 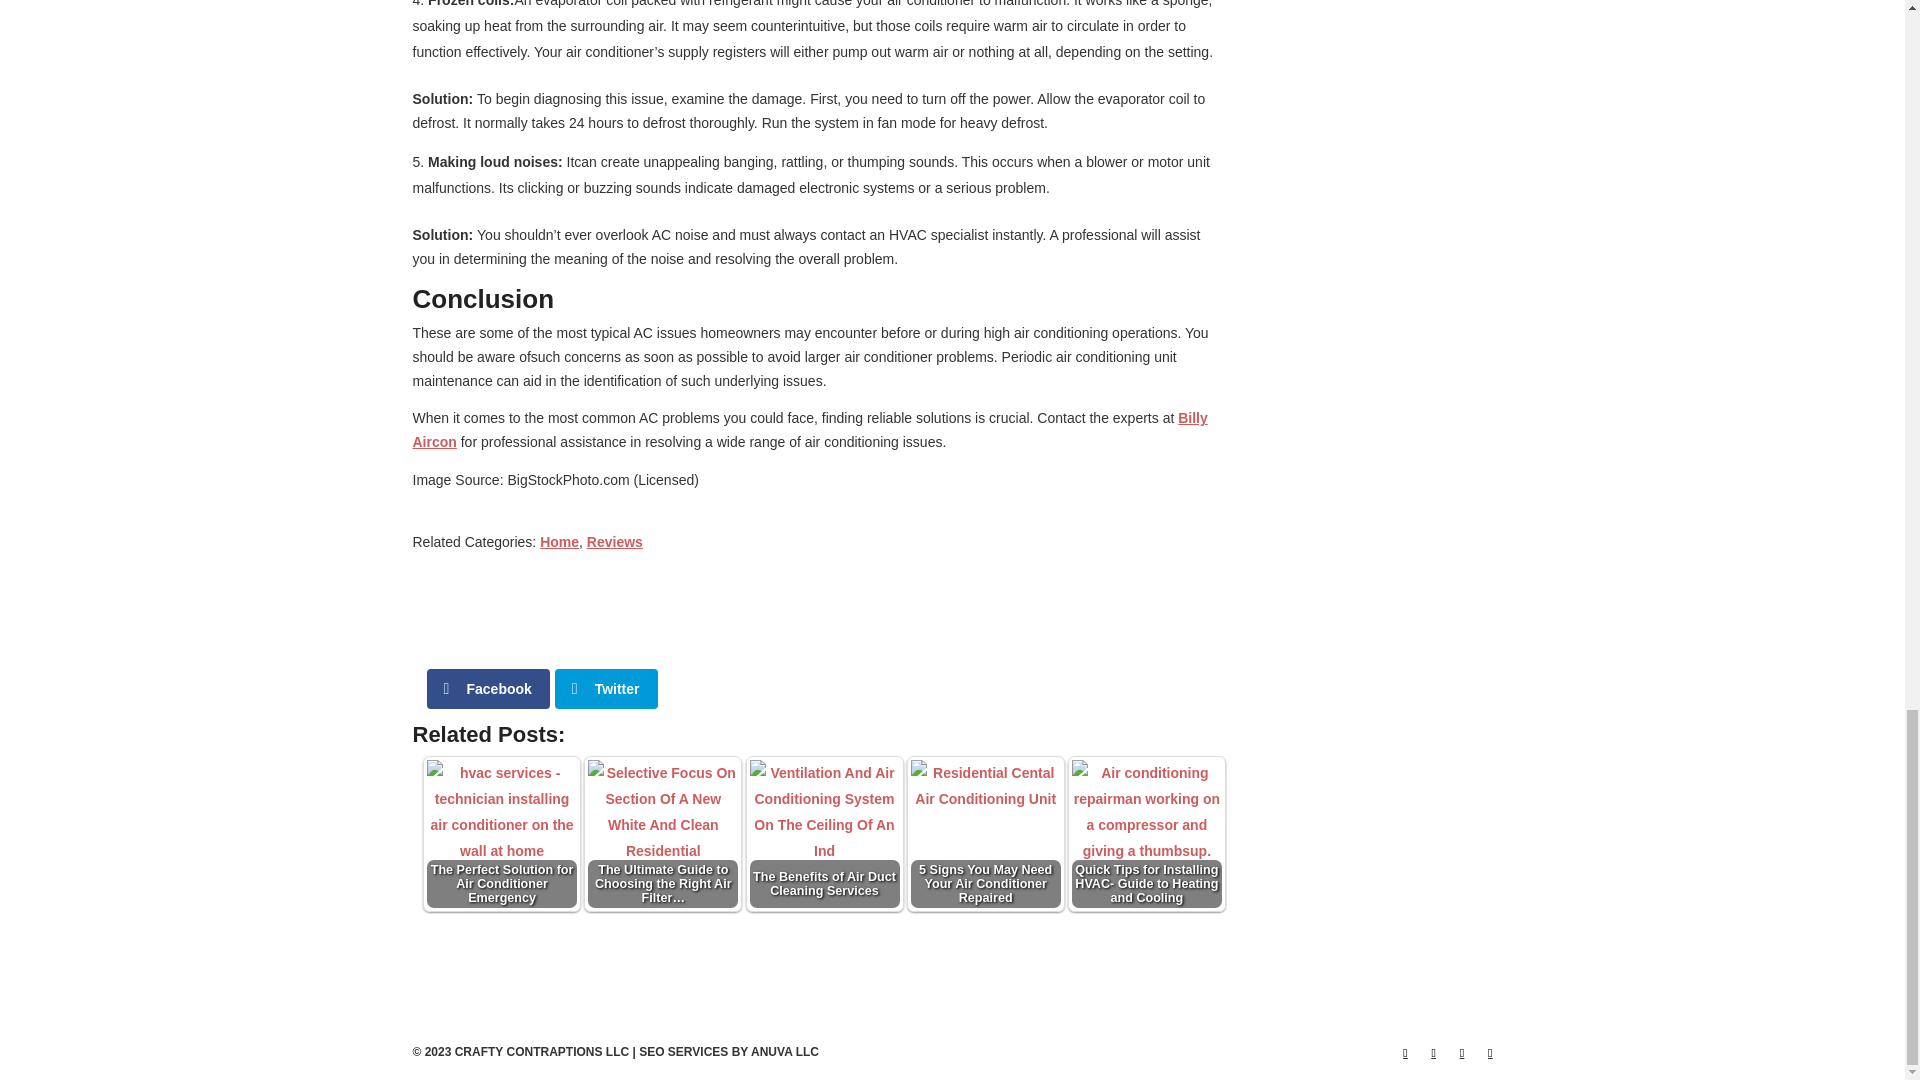 What do you see at coordinates (615, 541) in the screenshot?
I see `Reviews` at bounding box center [615, 541].